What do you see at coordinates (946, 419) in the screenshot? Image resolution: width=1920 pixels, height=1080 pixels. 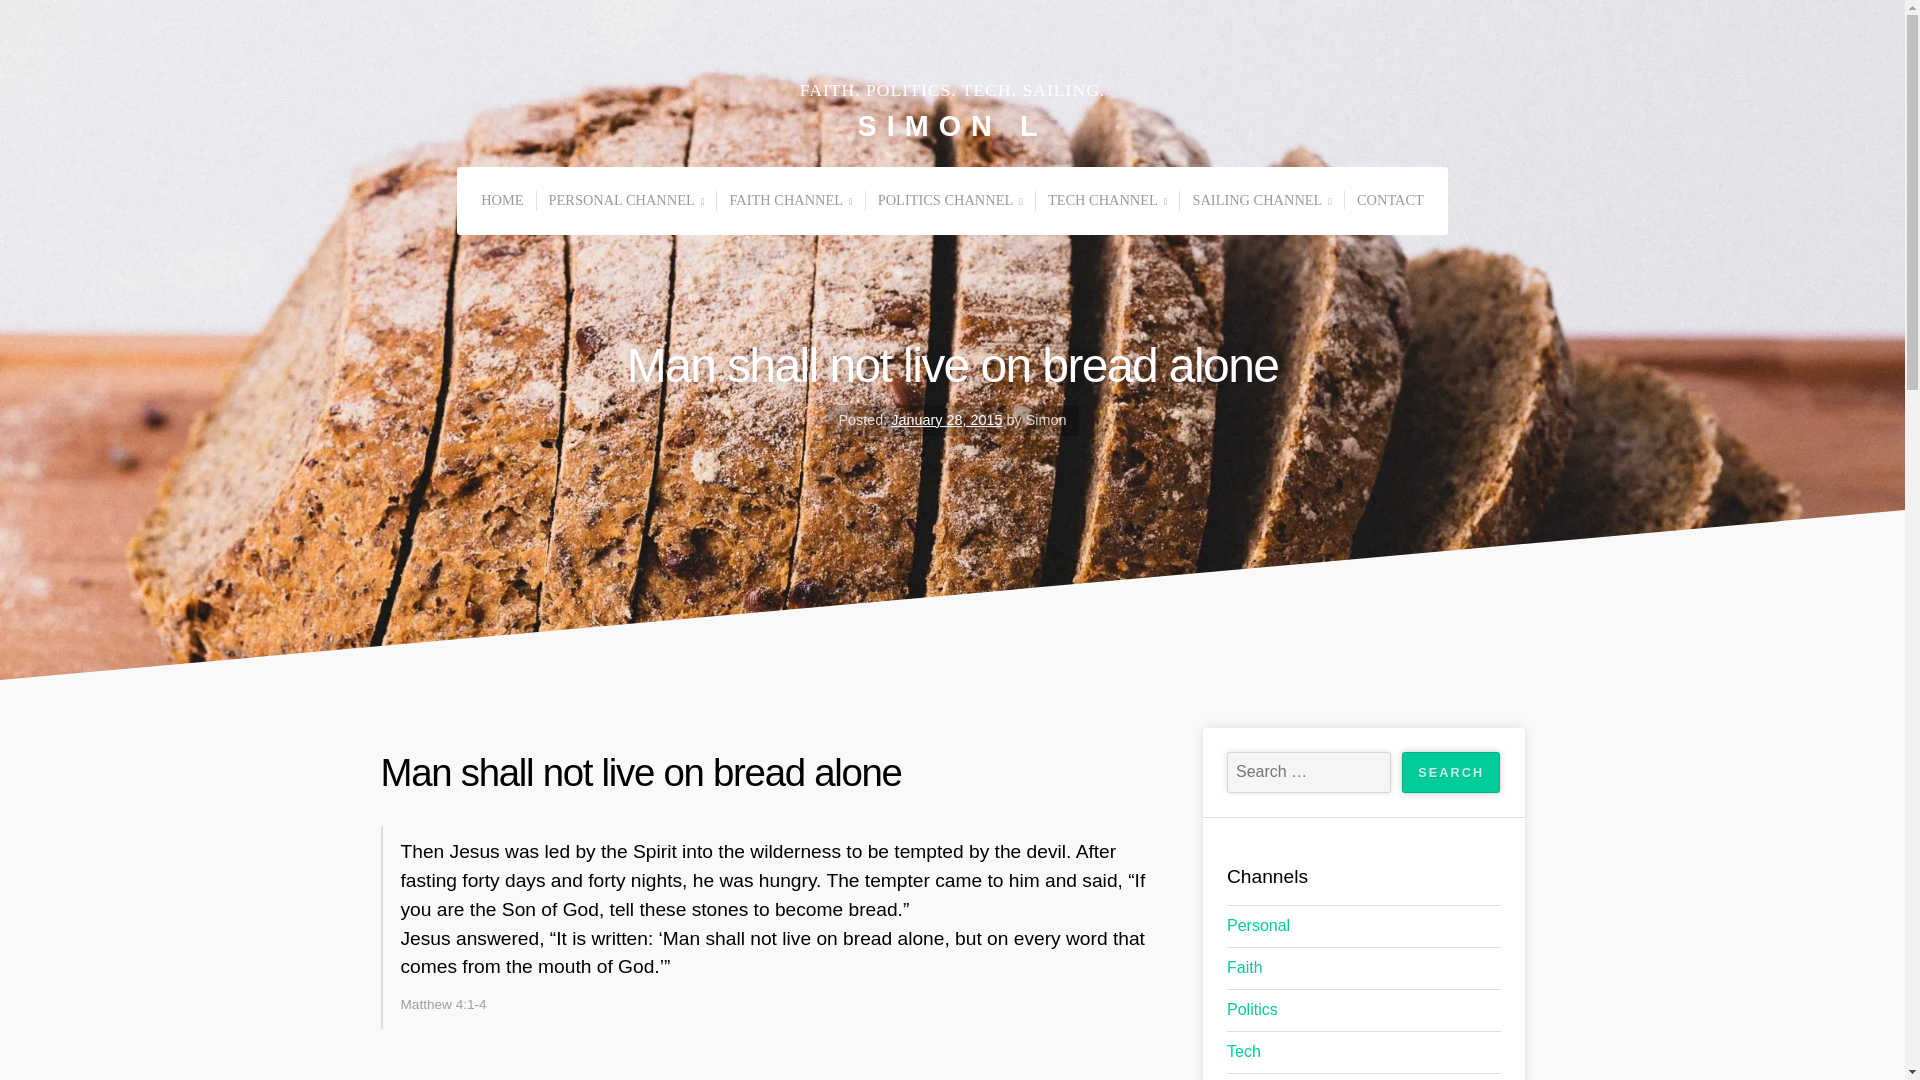 I see `January 28, 2015` at bounding box center [946, 419].